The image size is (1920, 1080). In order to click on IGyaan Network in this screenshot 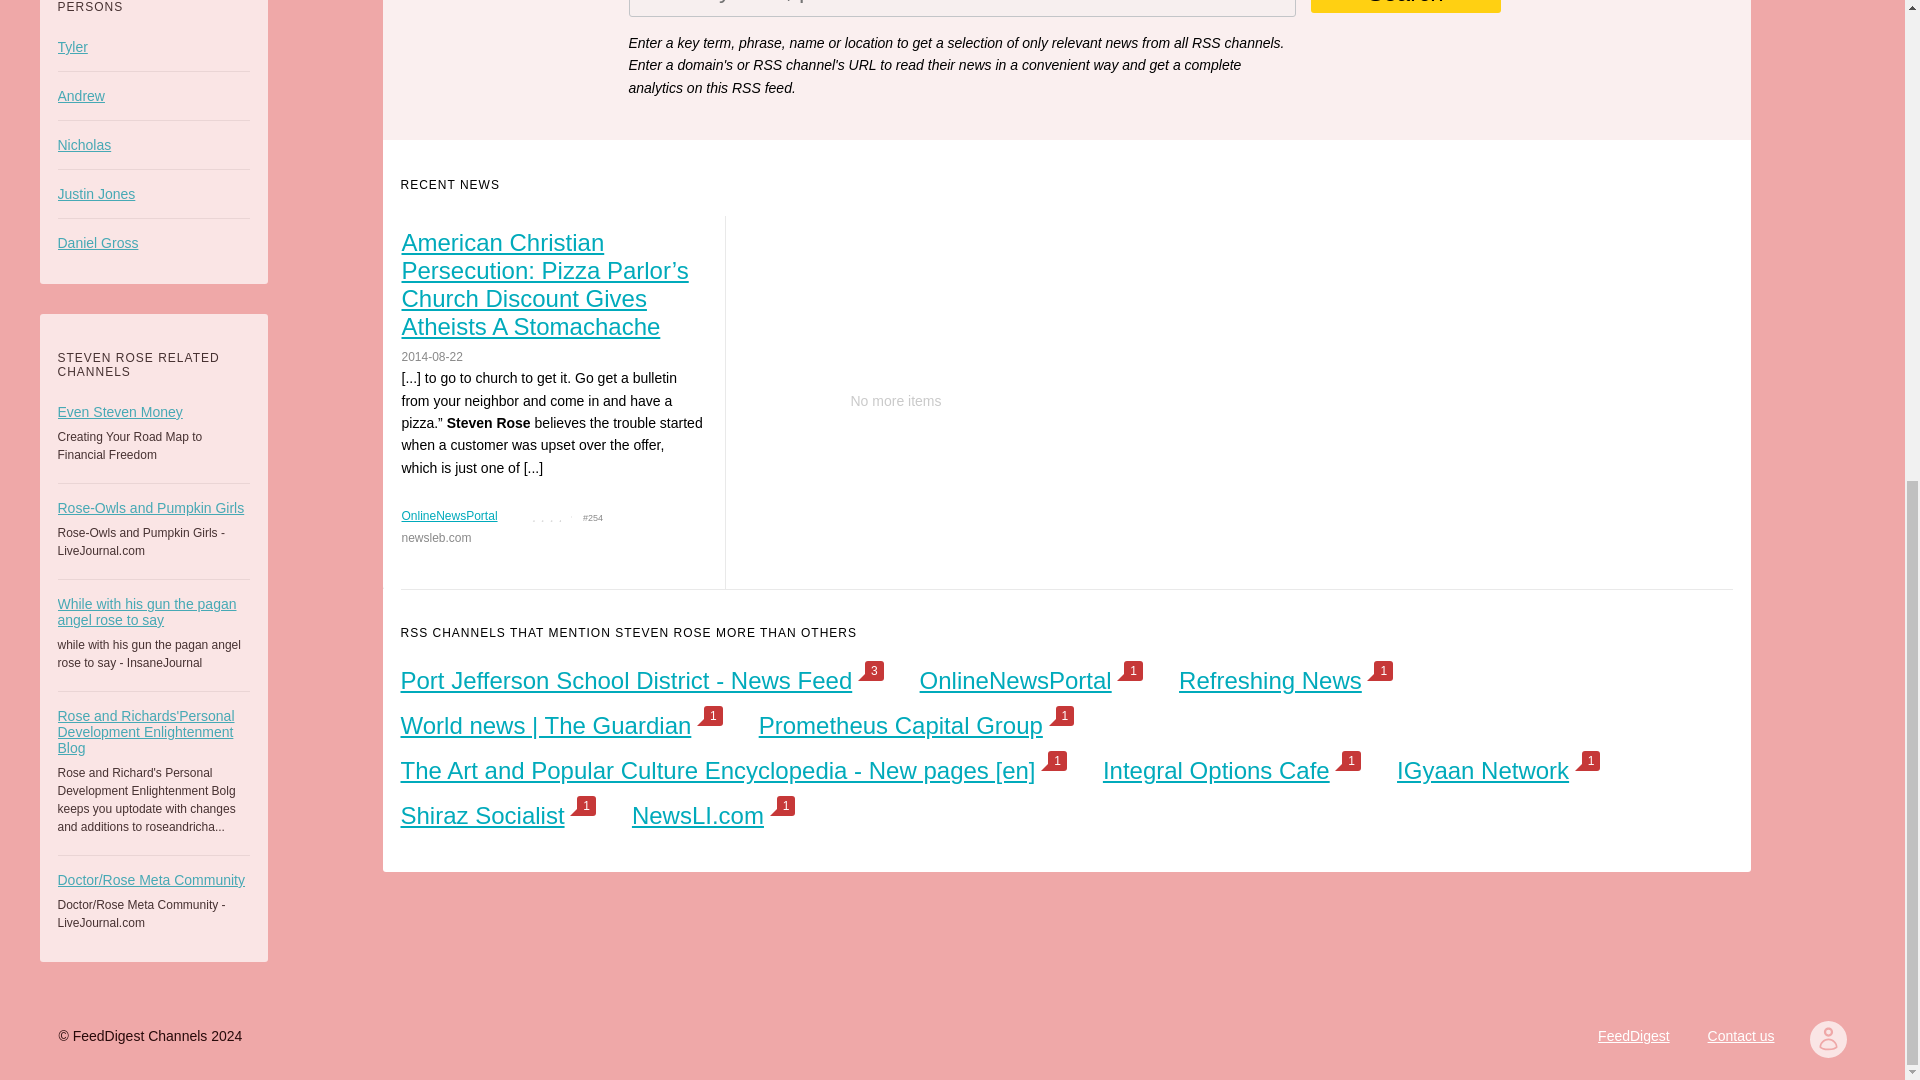, I will do `click(1482, 770)`.